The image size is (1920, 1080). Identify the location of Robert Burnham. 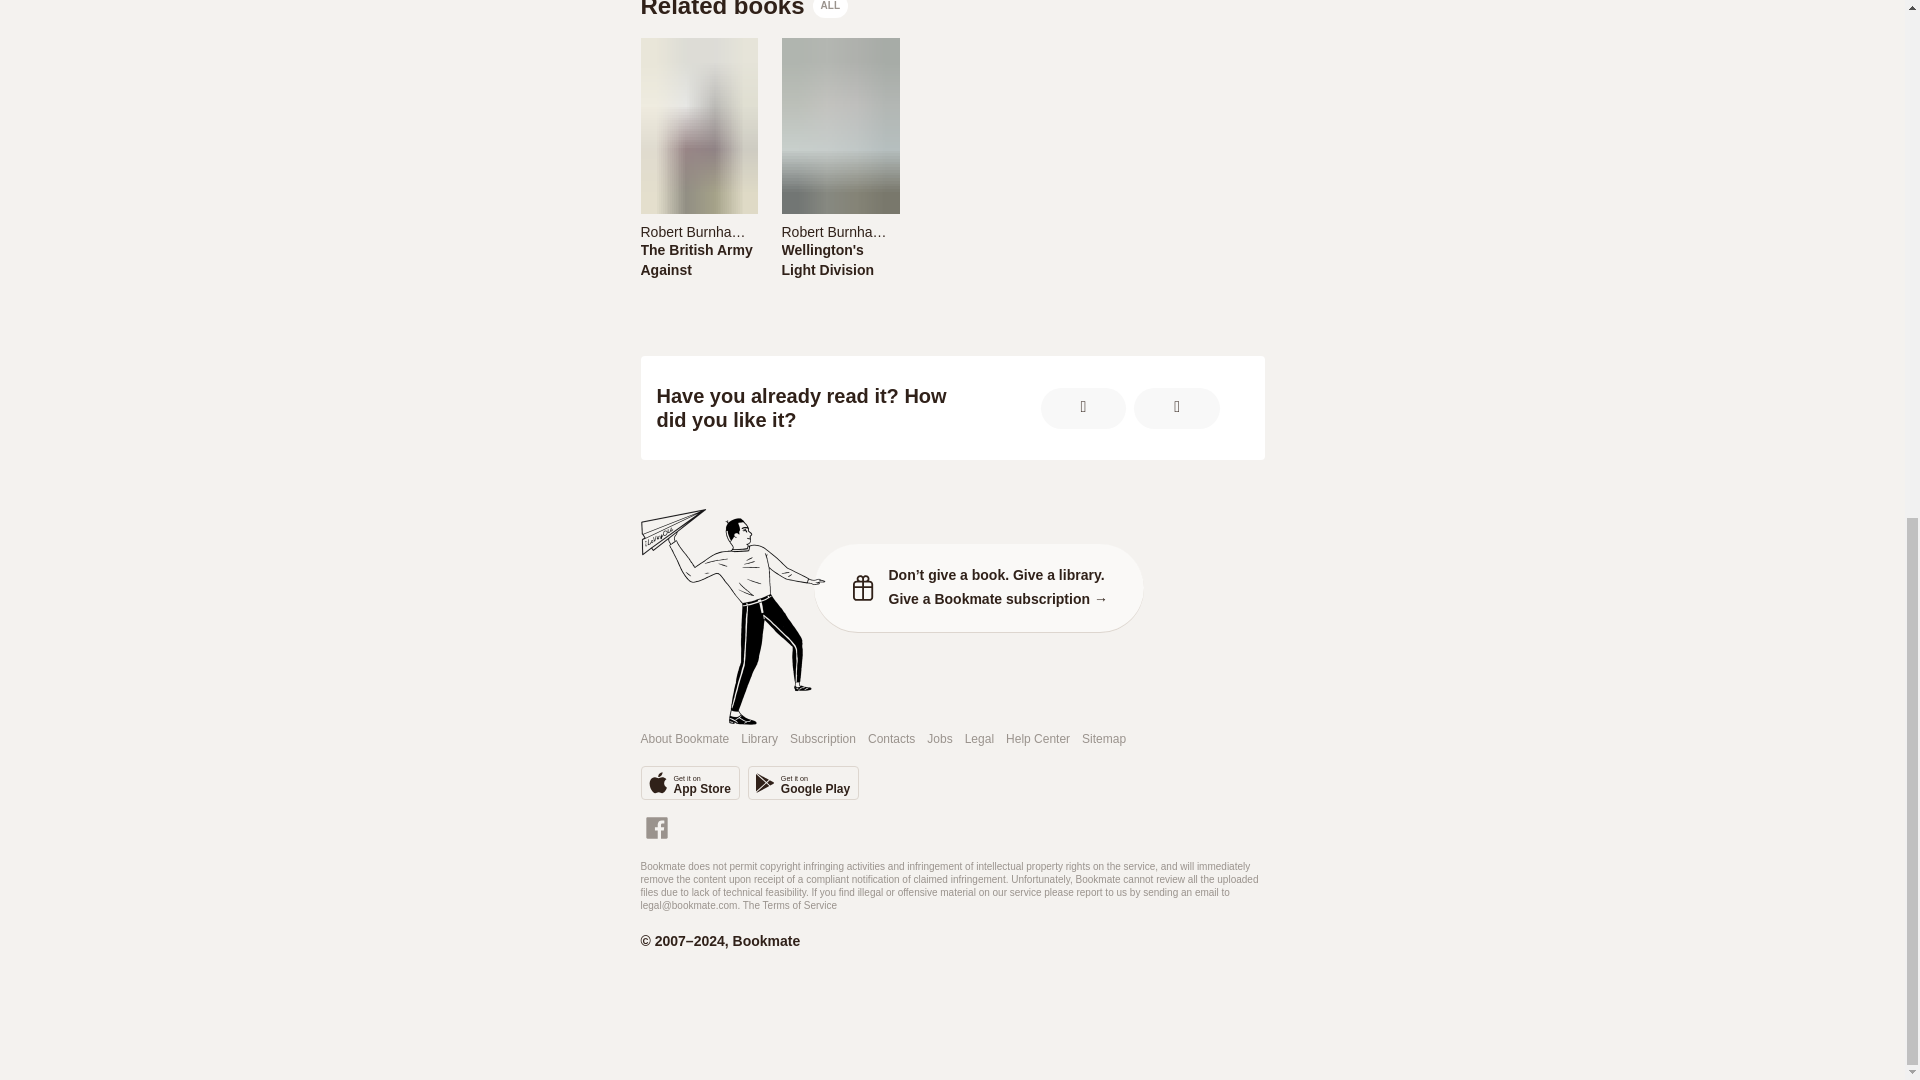
(692, 231).